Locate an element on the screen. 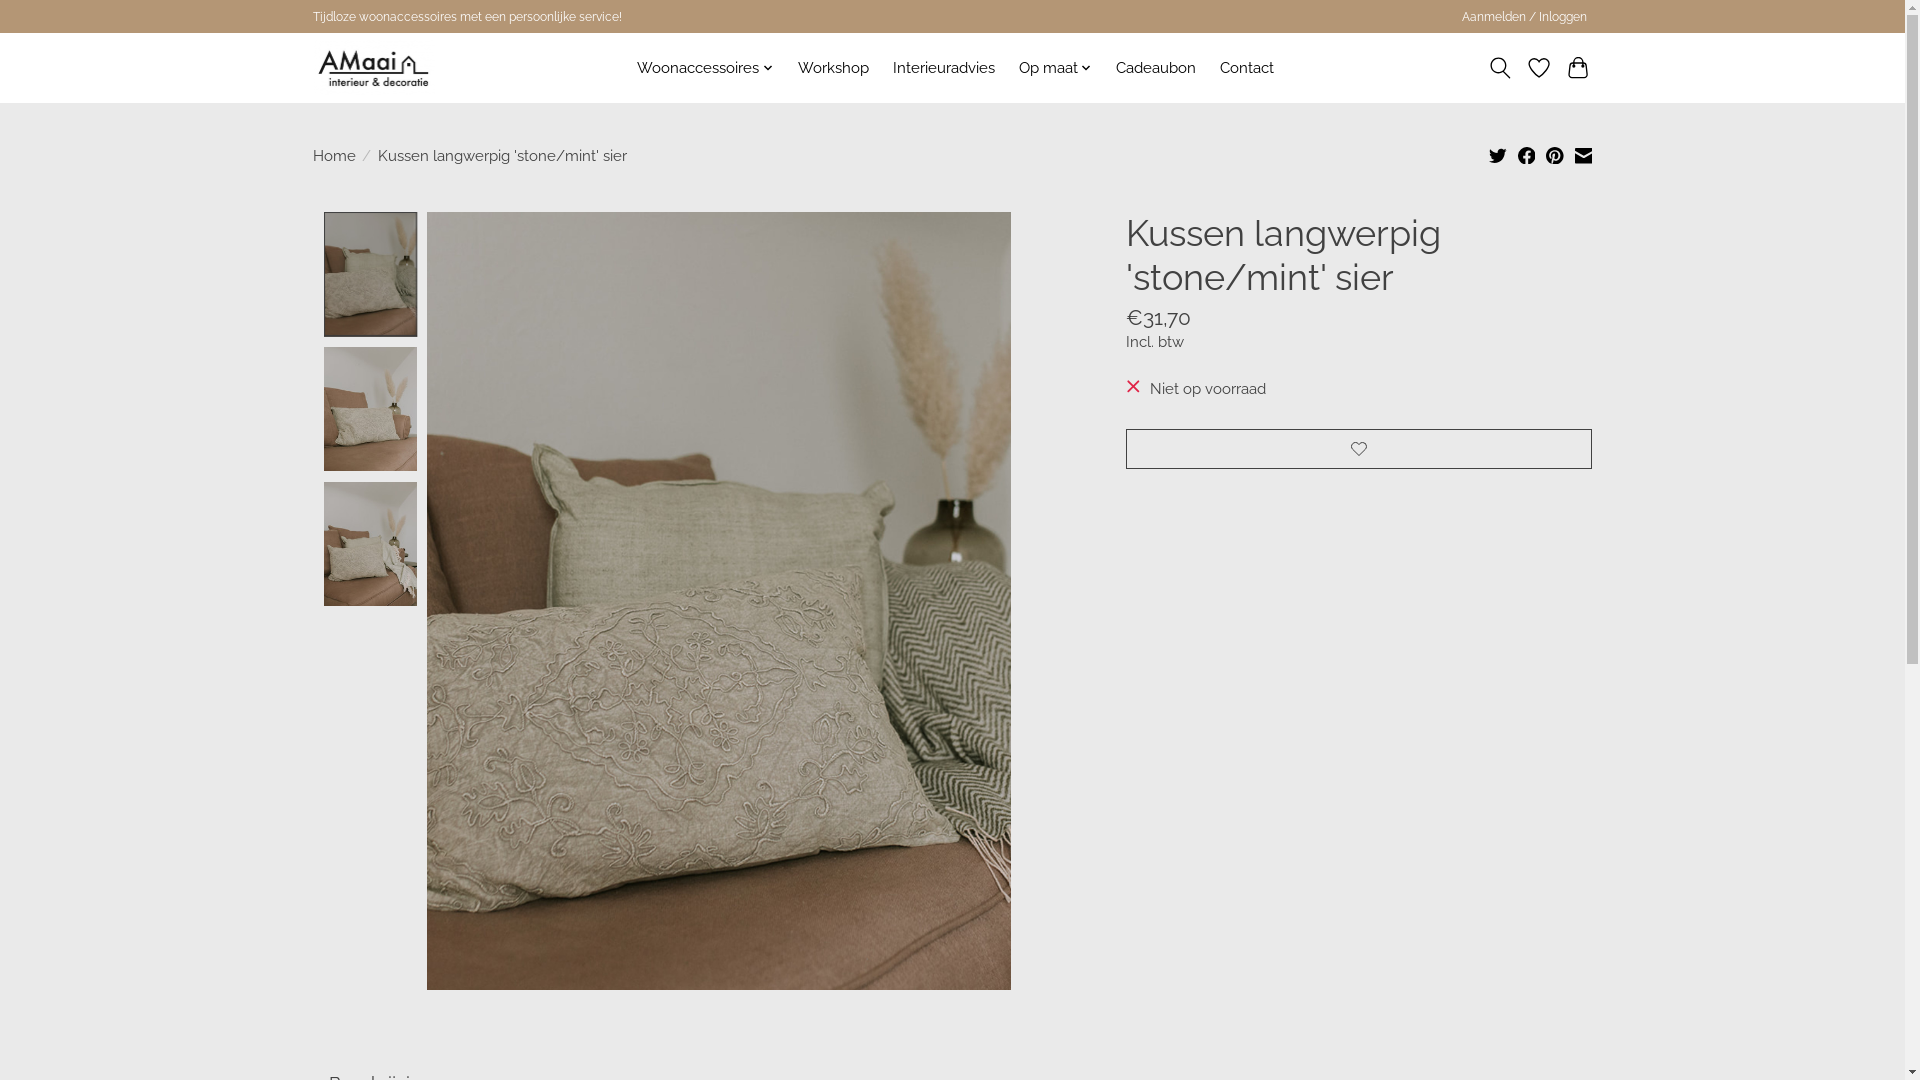 This screenshot has height=1080, width=1920. Aanmelden / Inloggen is located at coordinates (1524, 17).